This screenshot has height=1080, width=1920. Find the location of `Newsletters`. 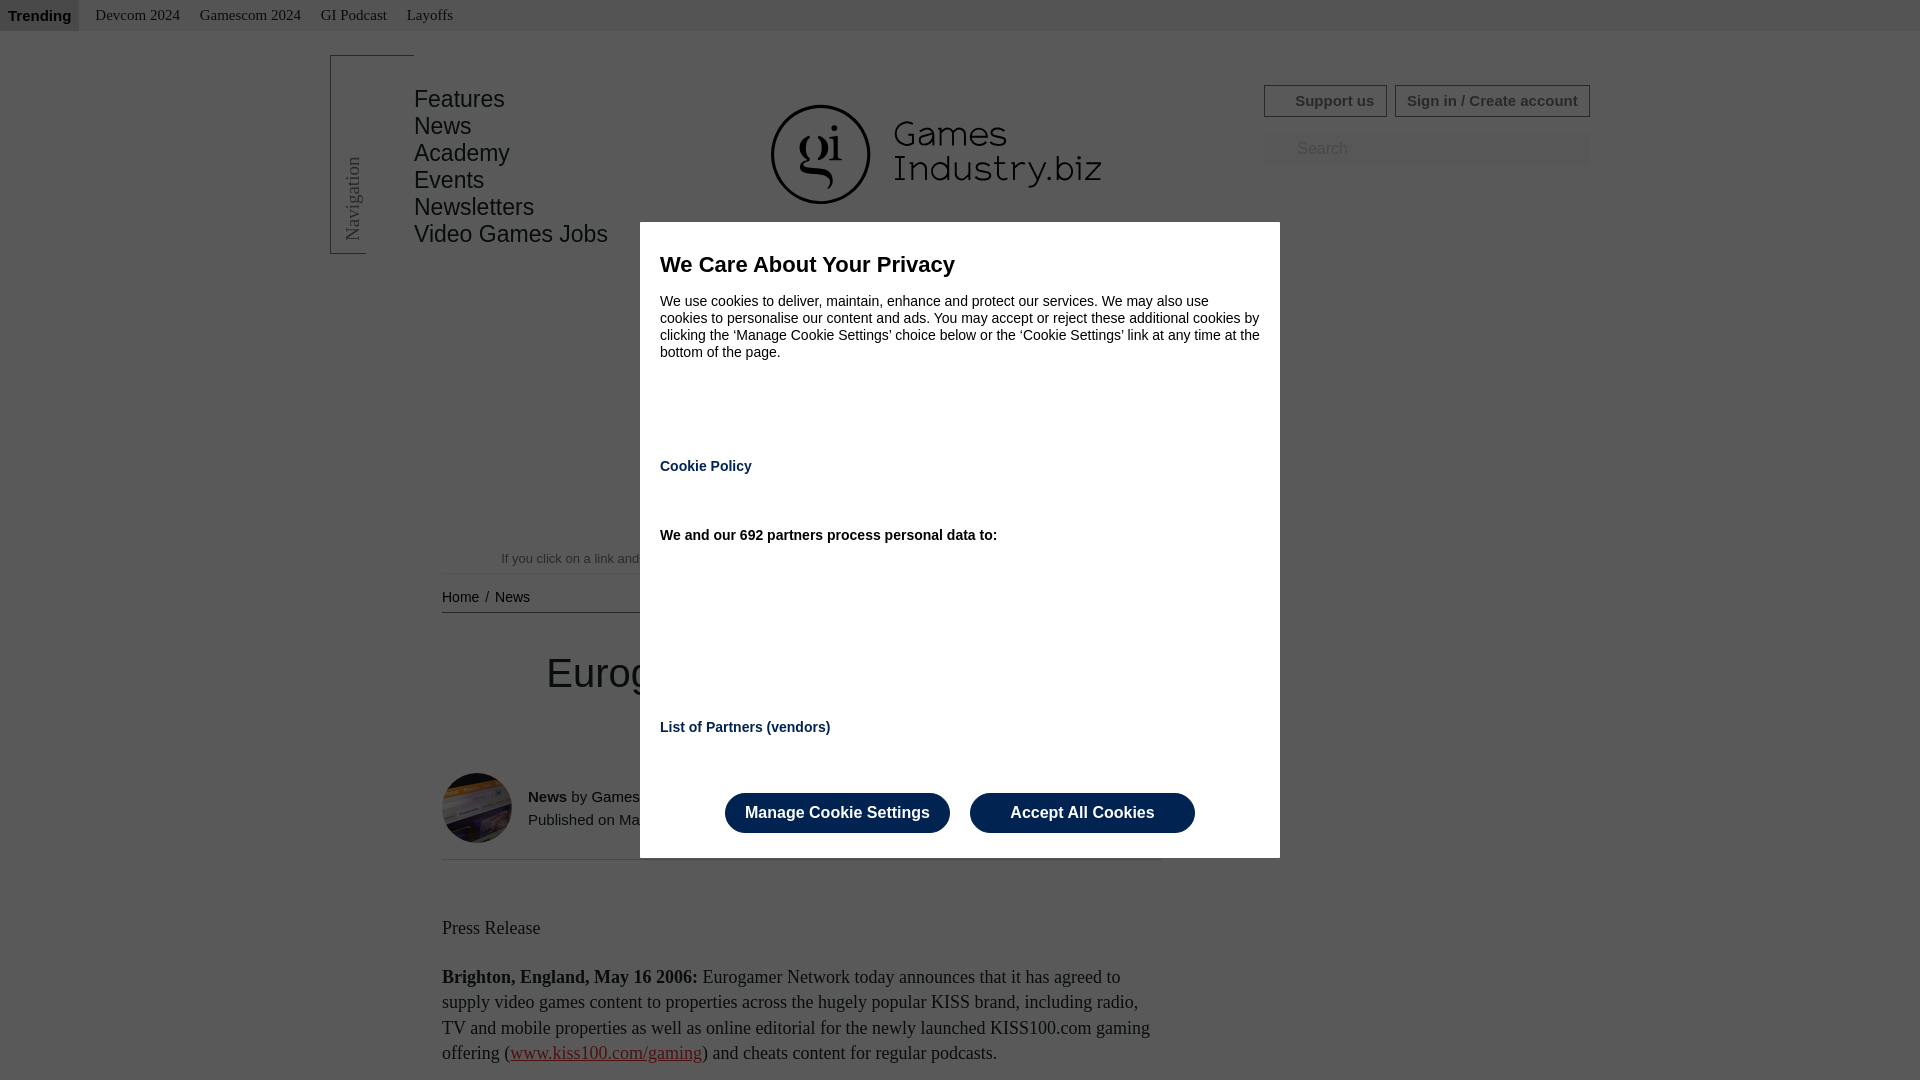

Newsletters is located at coordinates (474, 207).